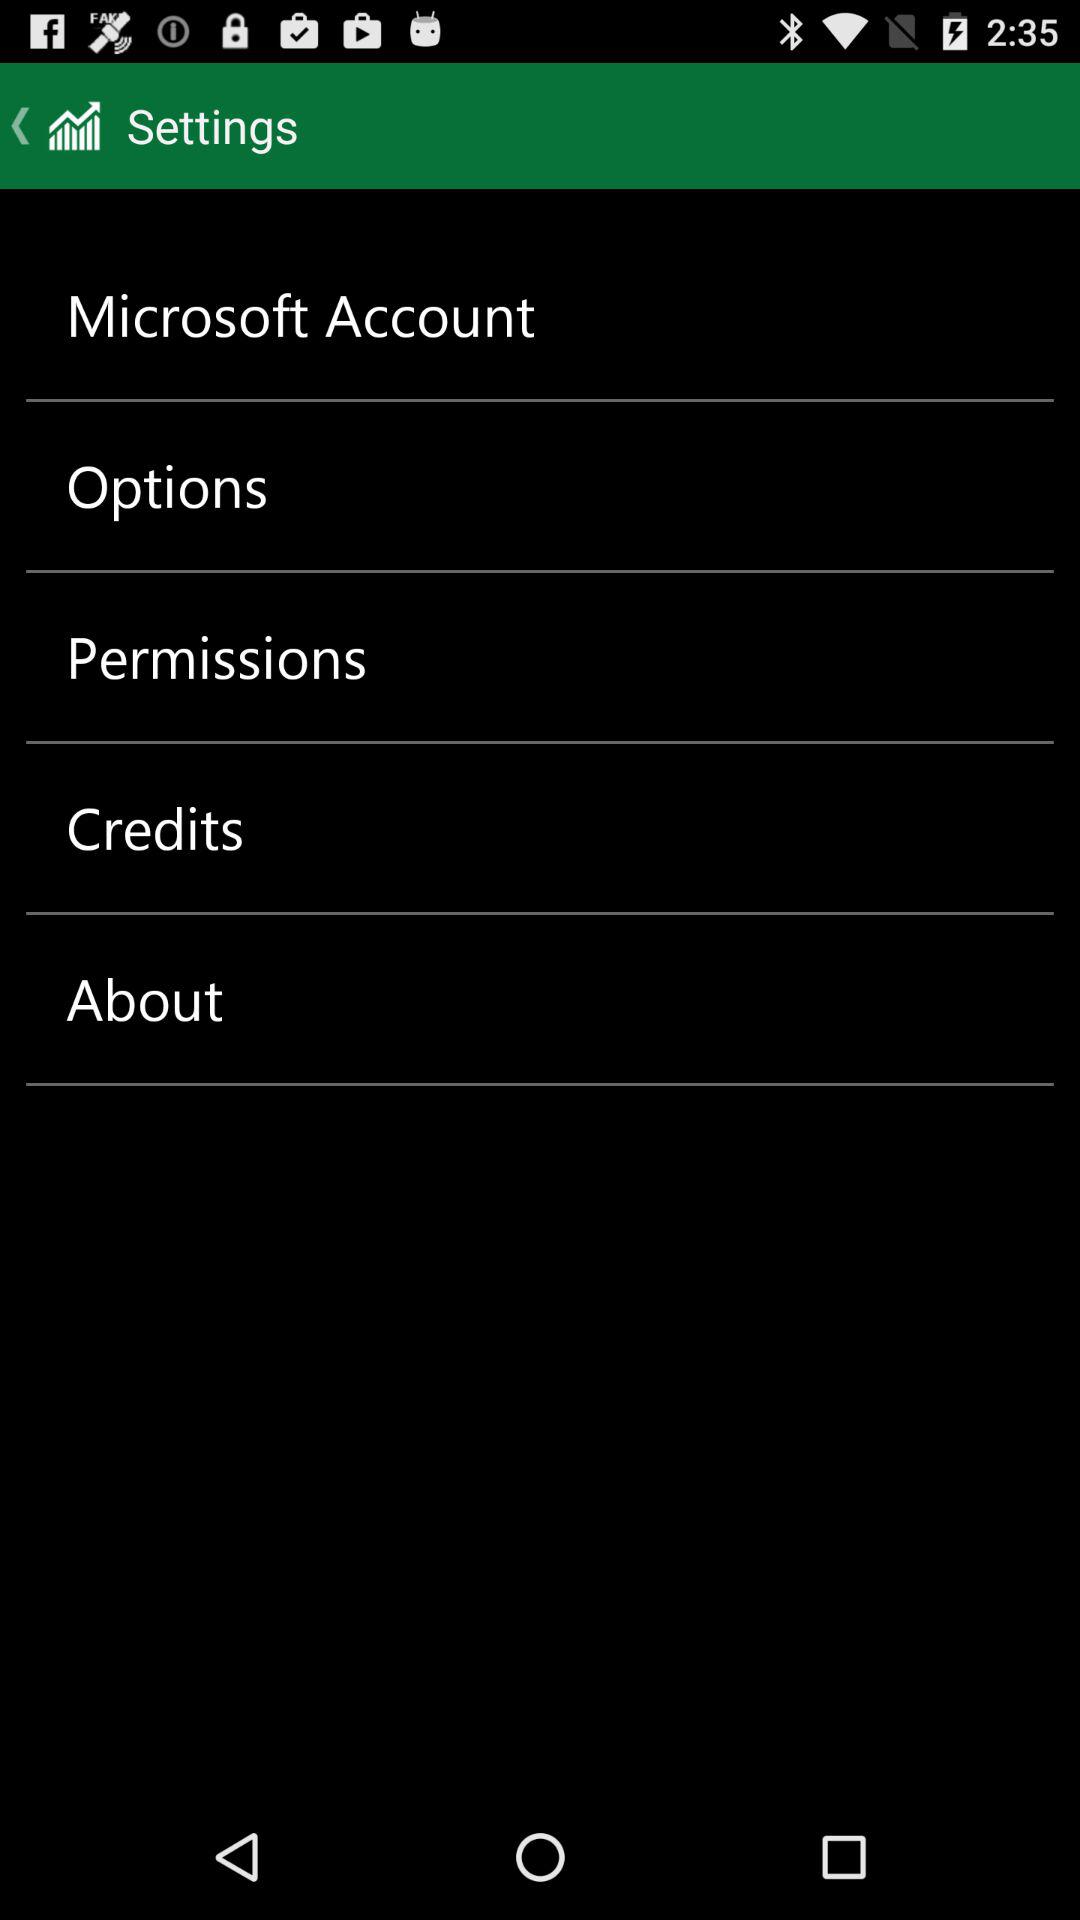  What do you see at coordinates (216, 656) in the screenshot?
I see `launch item above the credits icon` at bounding box center [216, 656].